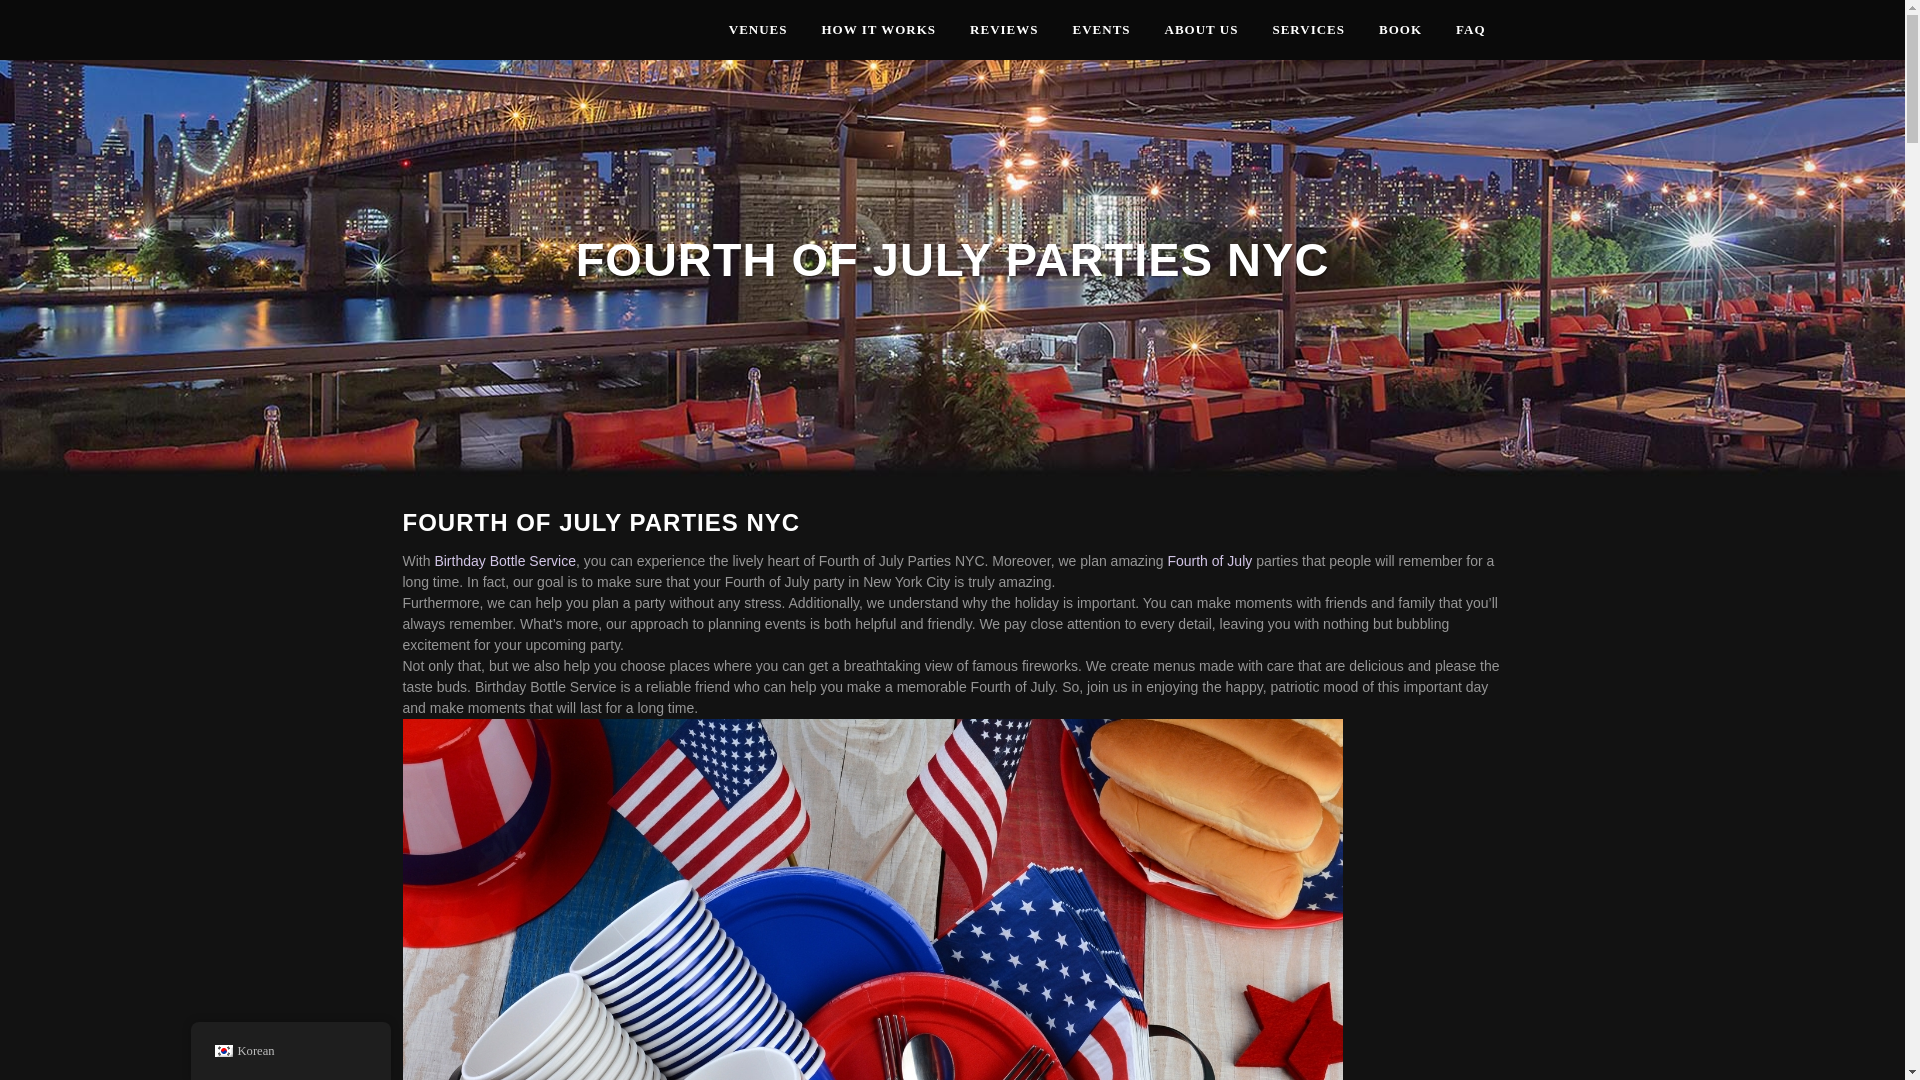 The image size is (1920, 1080). Describe the element at coordinates (222, 1051) in the screenshot. I see `Korean` at that location.